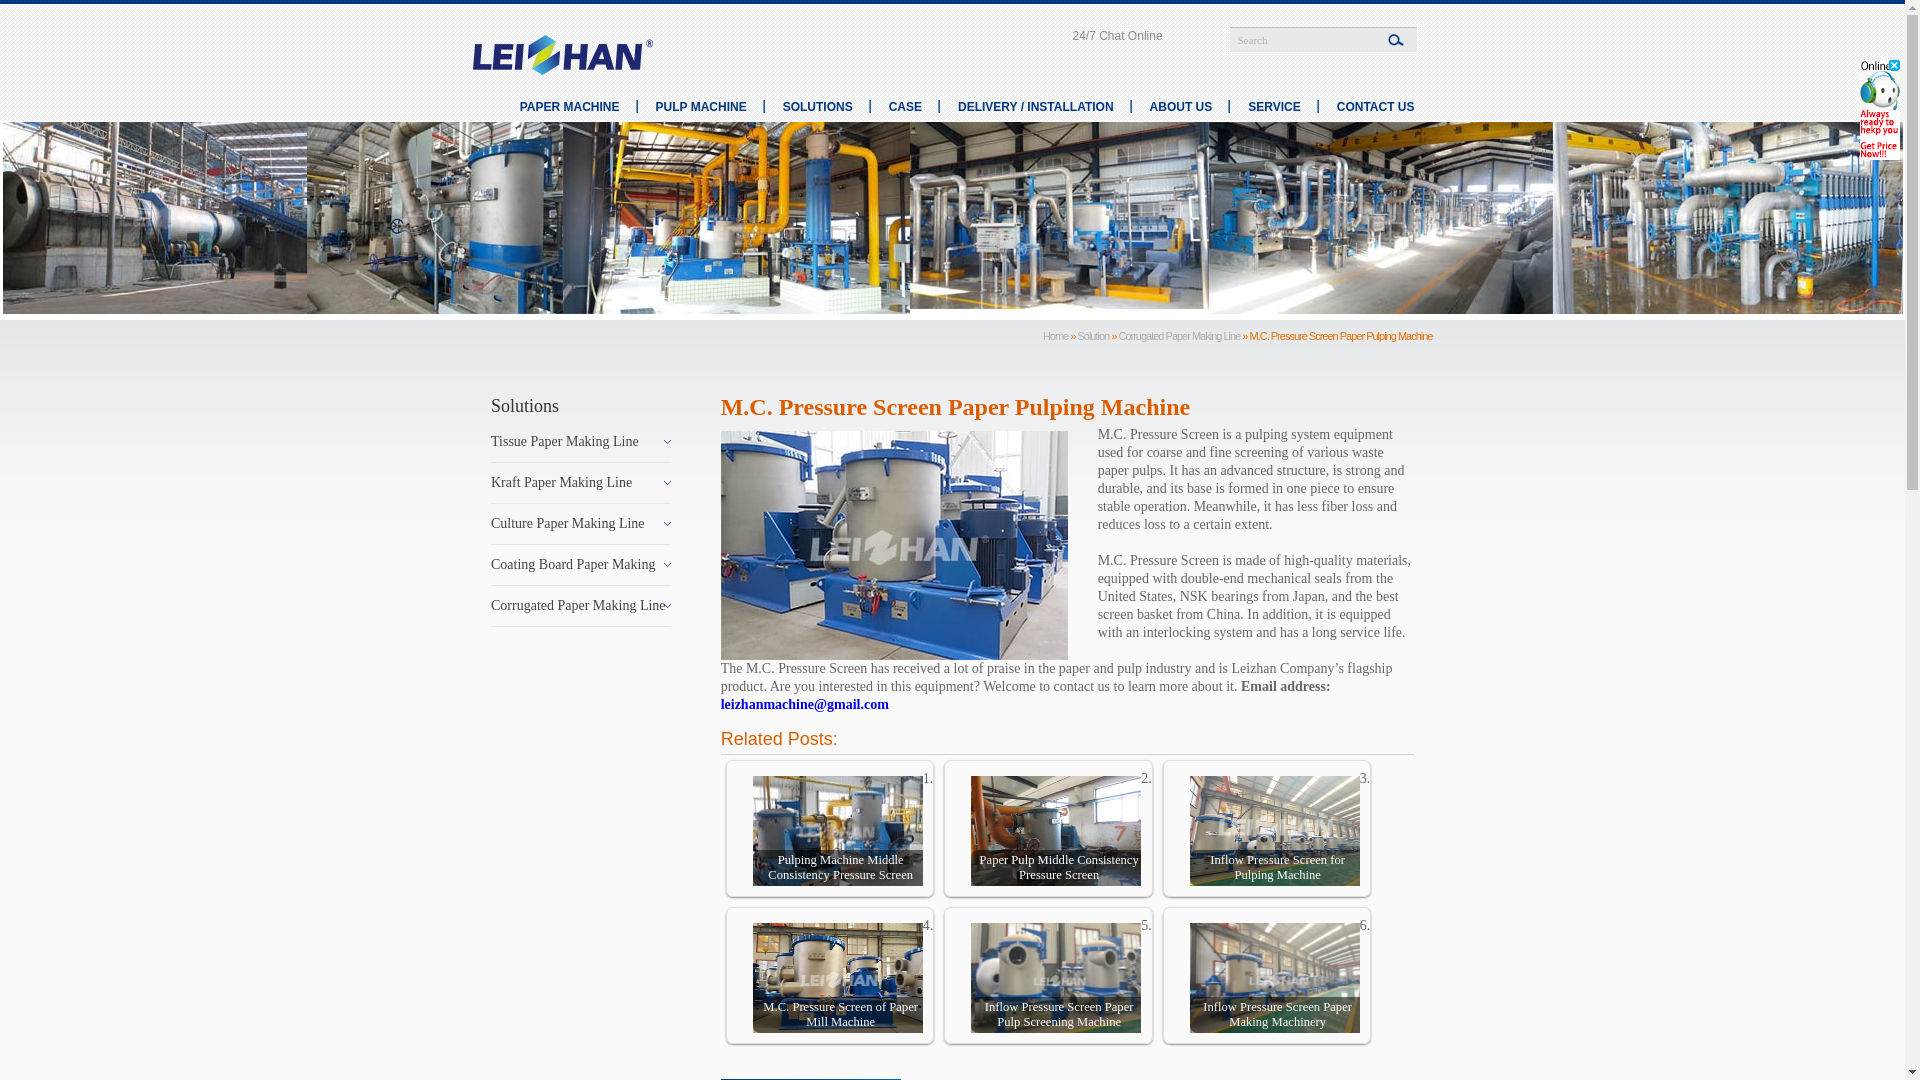 The width and height of the screenshot is (1920, 1080). Describe the element at coordinates (1300, 40) in the screenshot. I see `Search` at that location.